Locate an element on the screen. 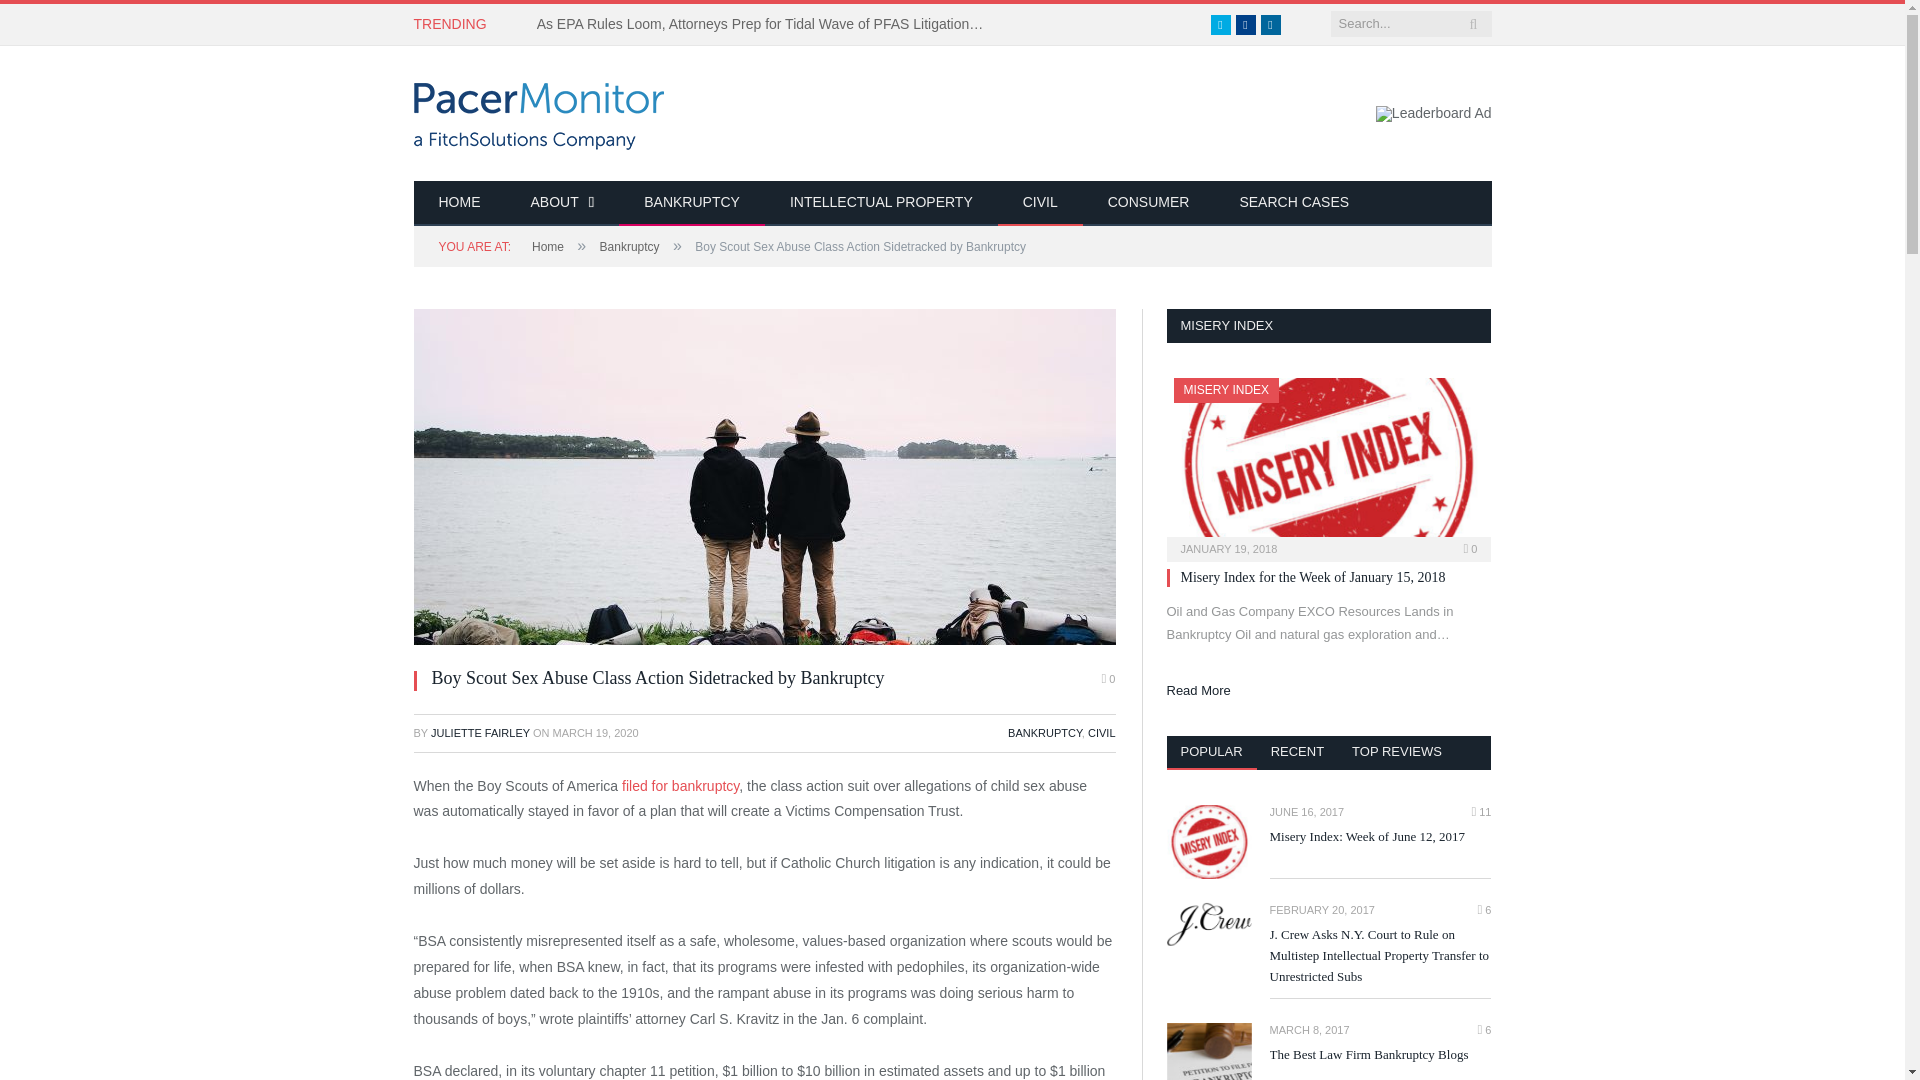  LinkedIn is located at coordinates (1270, 24).